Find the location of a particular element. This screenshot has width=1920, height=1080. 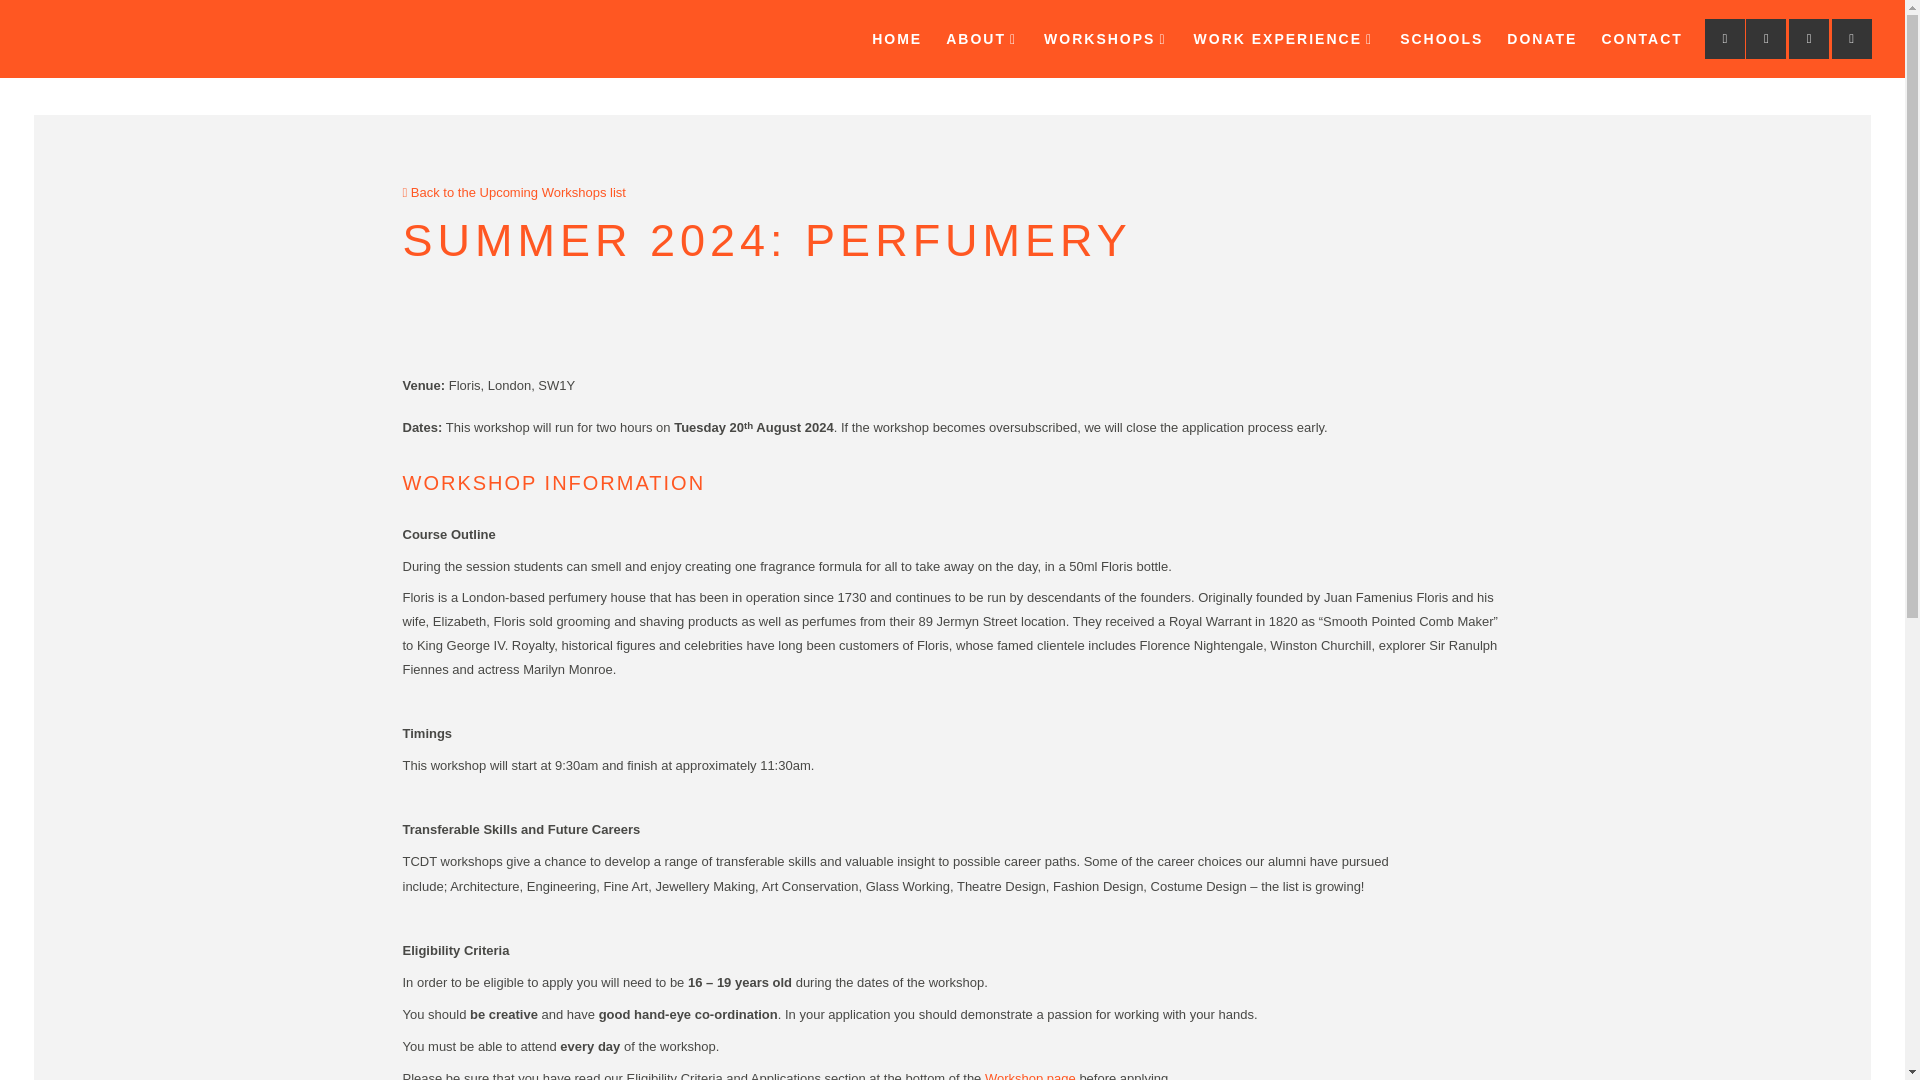

HOME is located at coordinates (896, 38).